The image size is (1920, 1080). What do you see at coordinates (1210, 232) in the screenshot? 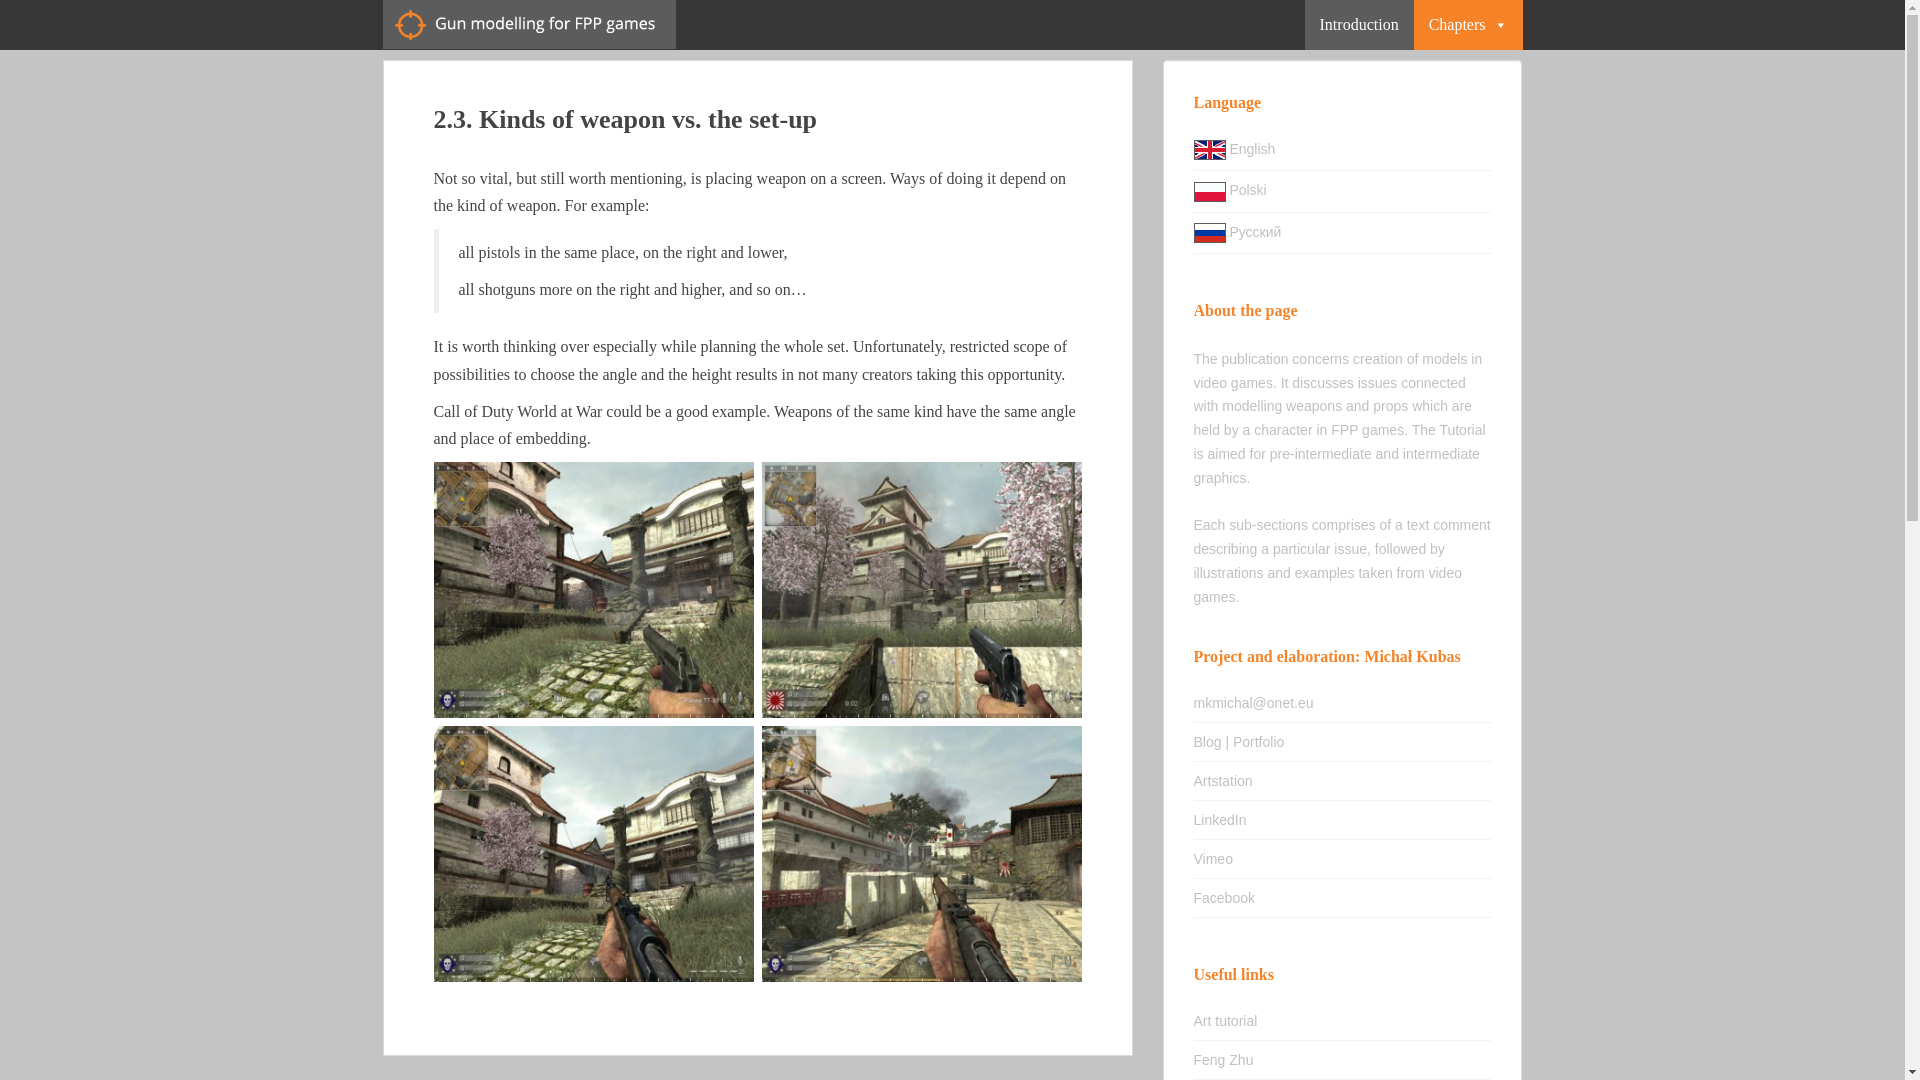
I see `Translated article on render.ru` at bounding box center [1210, 232].